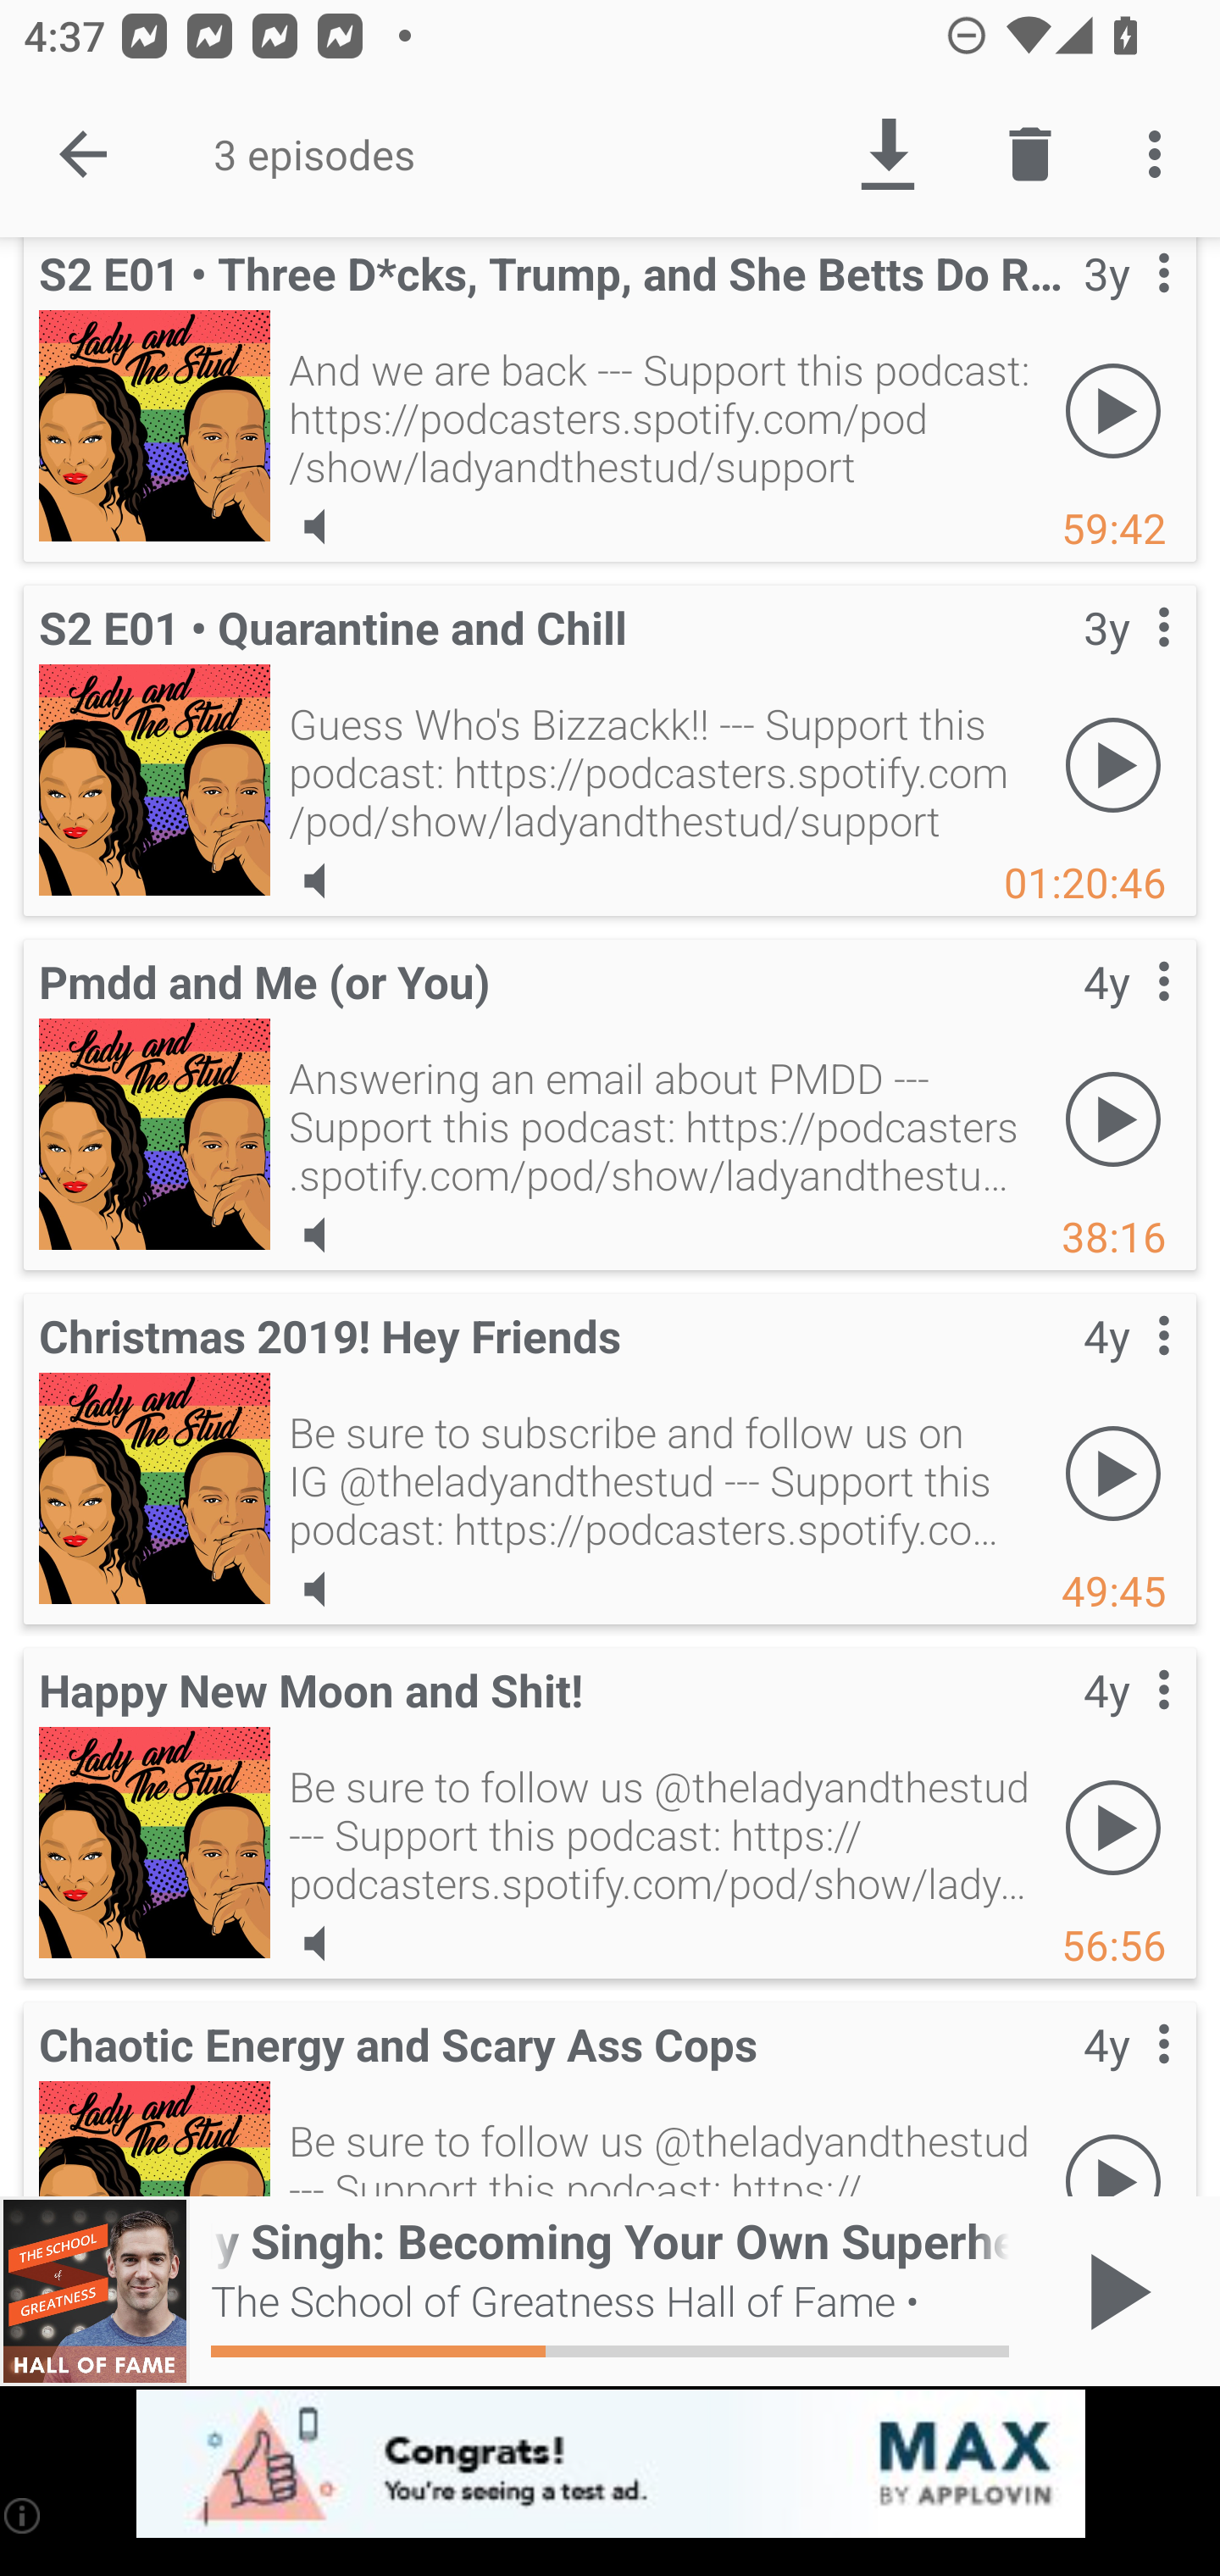 This screenshot has height=2576, width=1220. Describe the element at coordinates (154, 1488) in the screenshot. I see `Christmas 2019! Hey Friends` at that location.